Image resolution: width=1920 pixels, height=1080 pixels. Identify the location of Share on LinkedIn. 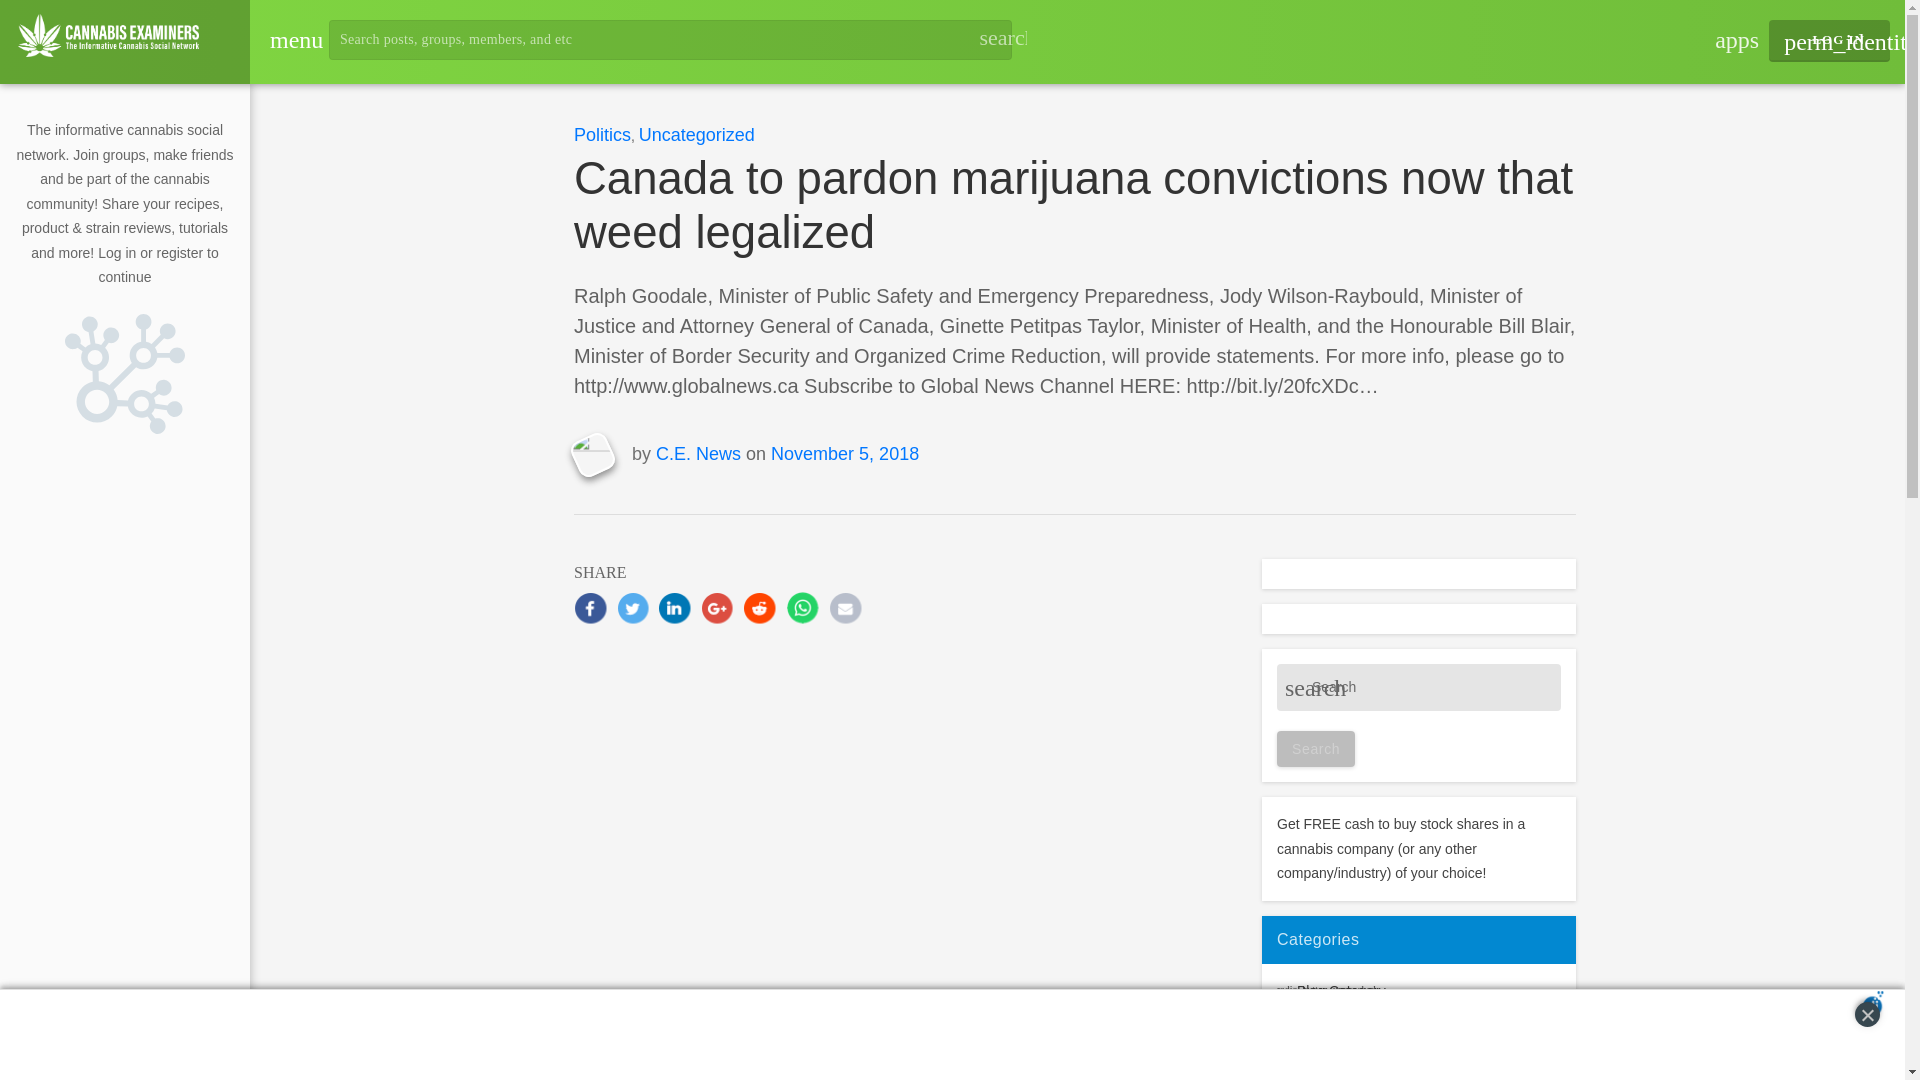
(674, 608).